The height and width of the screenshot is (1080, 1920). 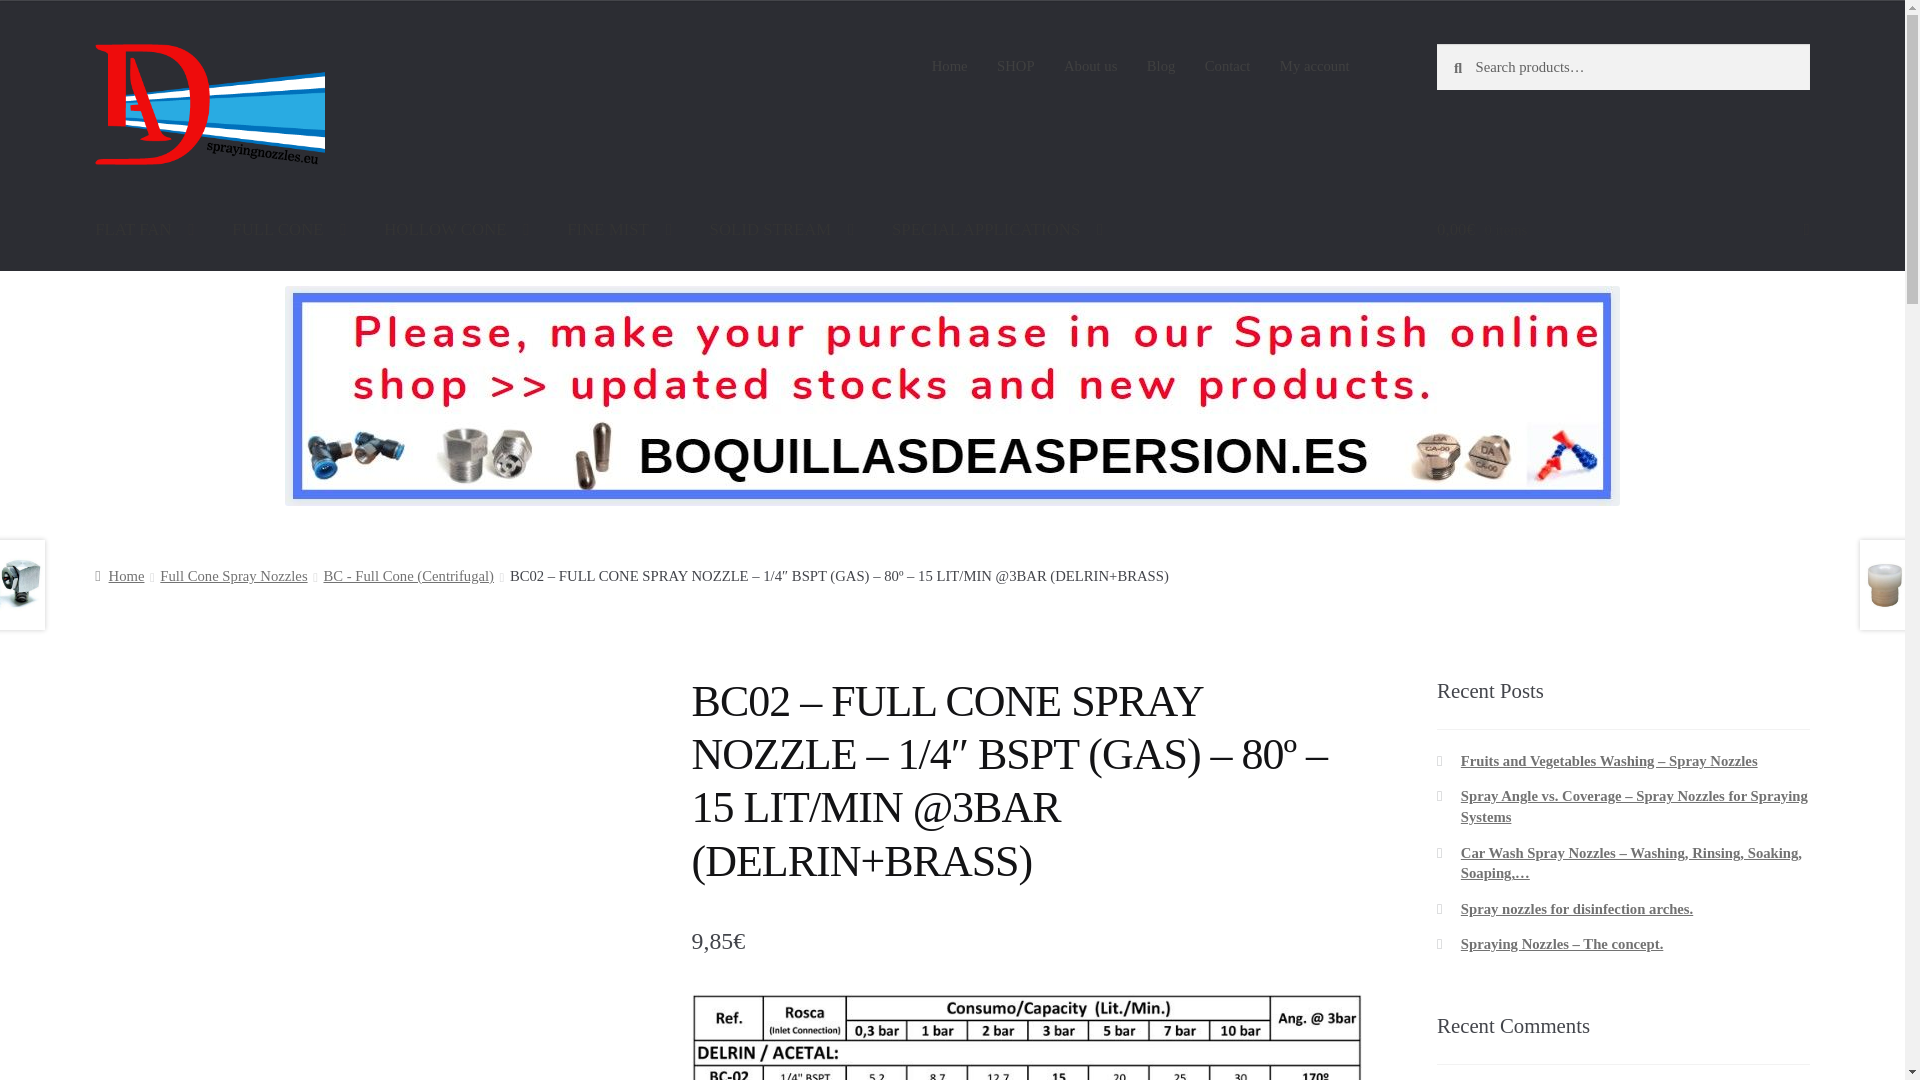 I want to click on FINE MIST, so click(x=618, y=228).